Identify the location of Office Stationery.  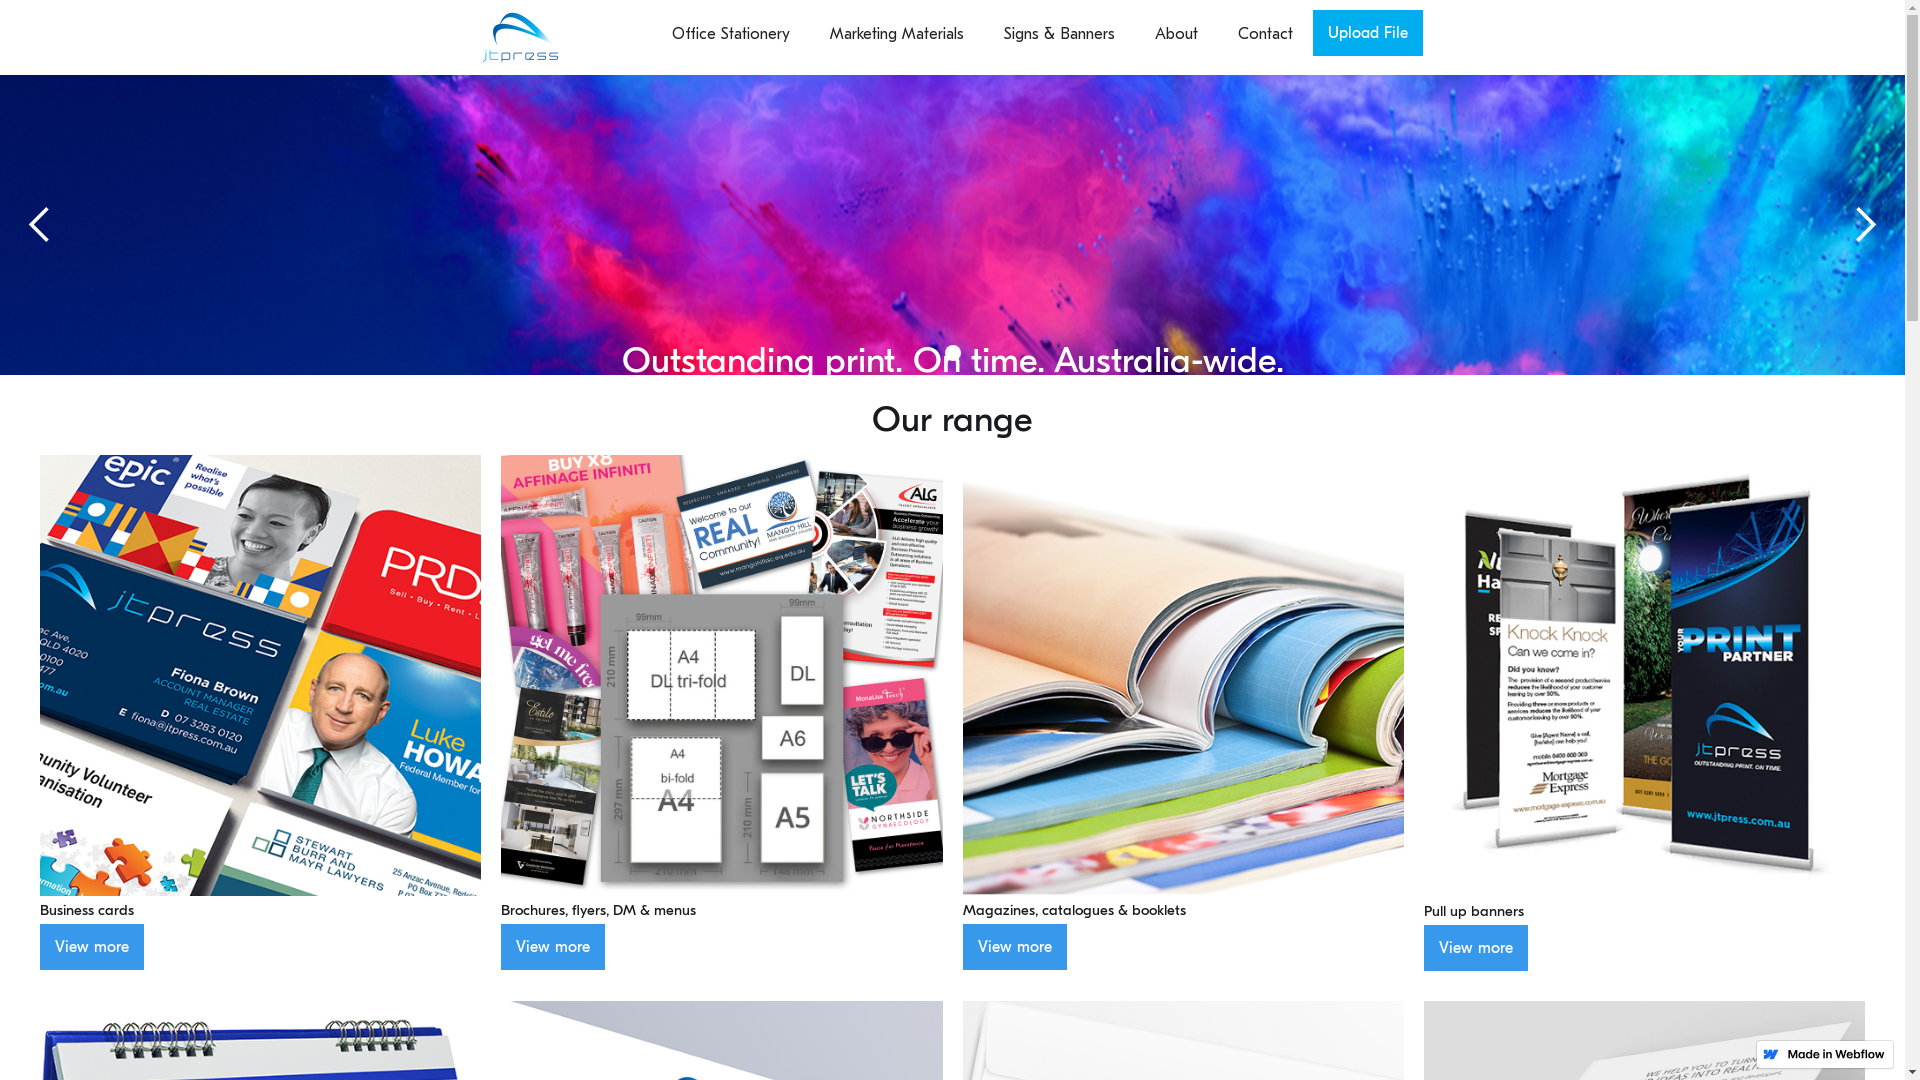
(731, 34).